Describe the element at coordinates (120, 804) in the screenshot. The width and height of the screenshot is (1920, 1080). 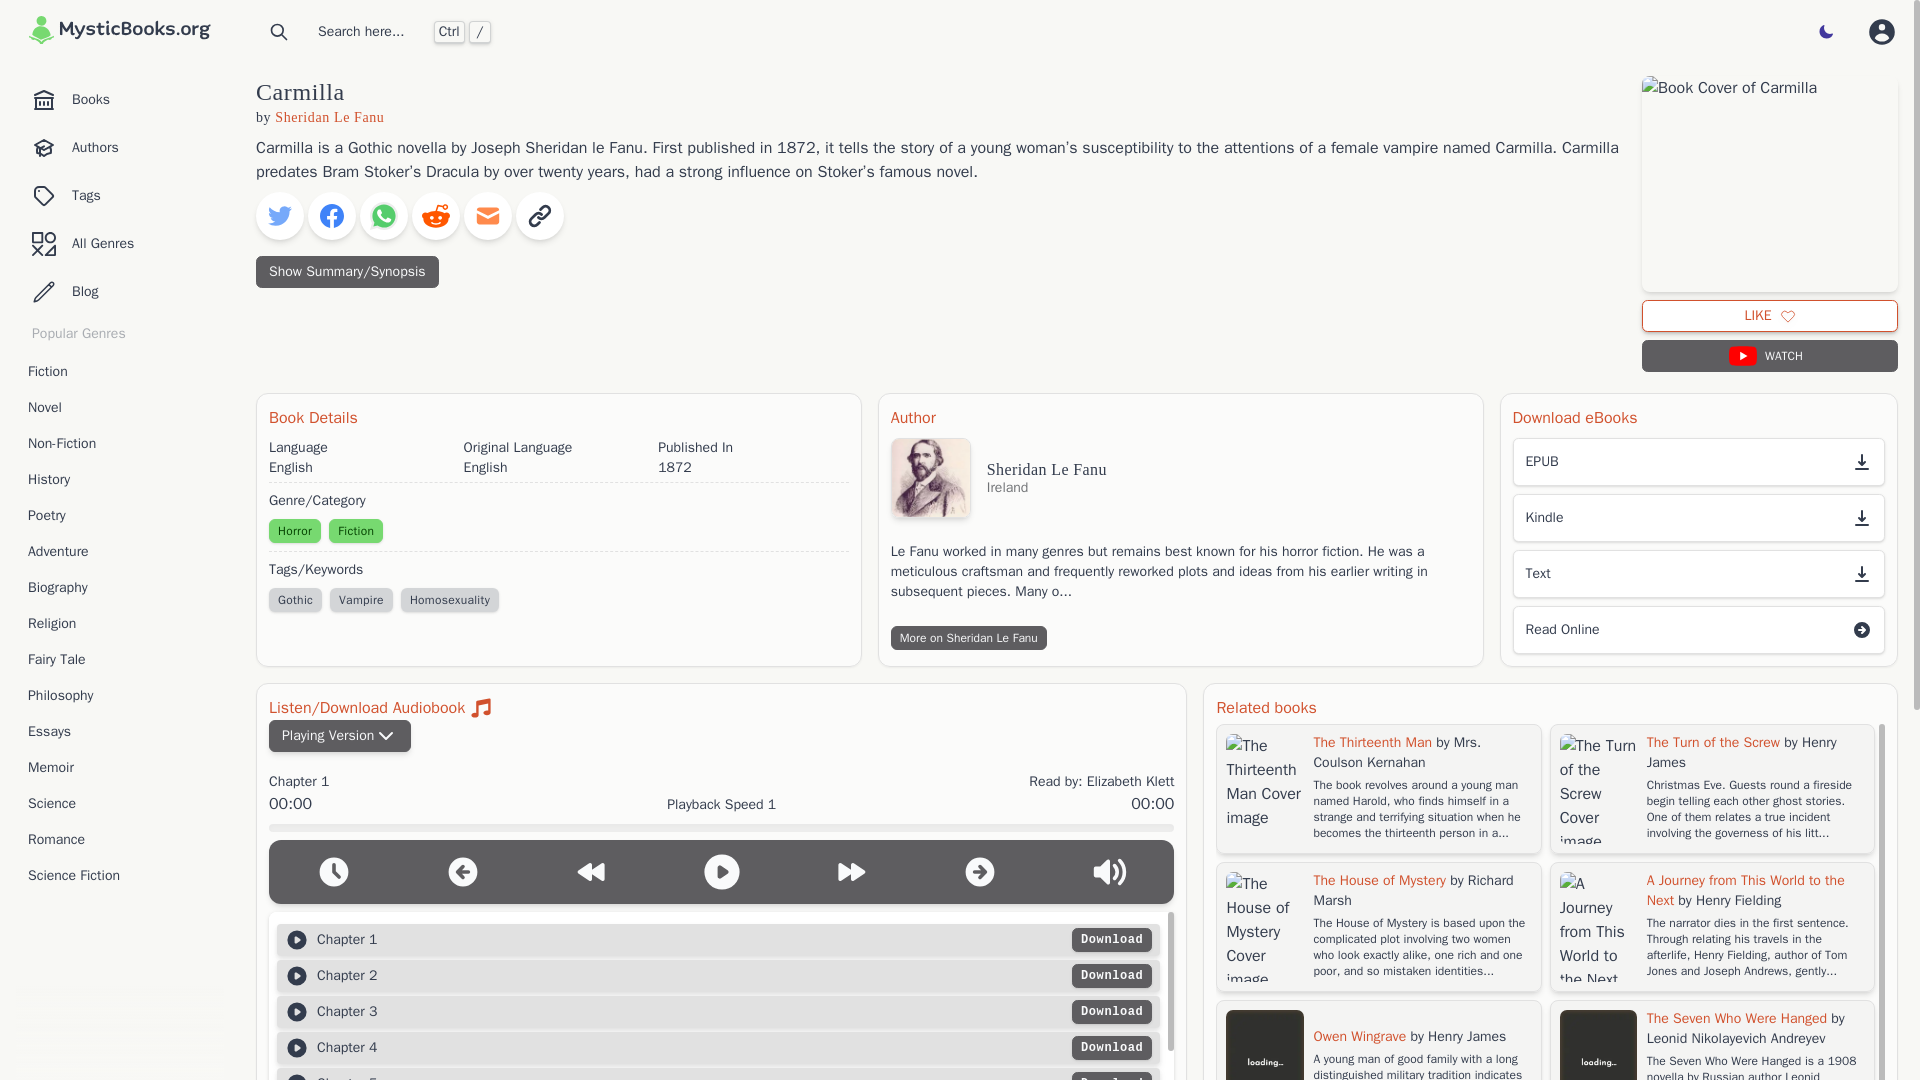
I see `Science` at that location.